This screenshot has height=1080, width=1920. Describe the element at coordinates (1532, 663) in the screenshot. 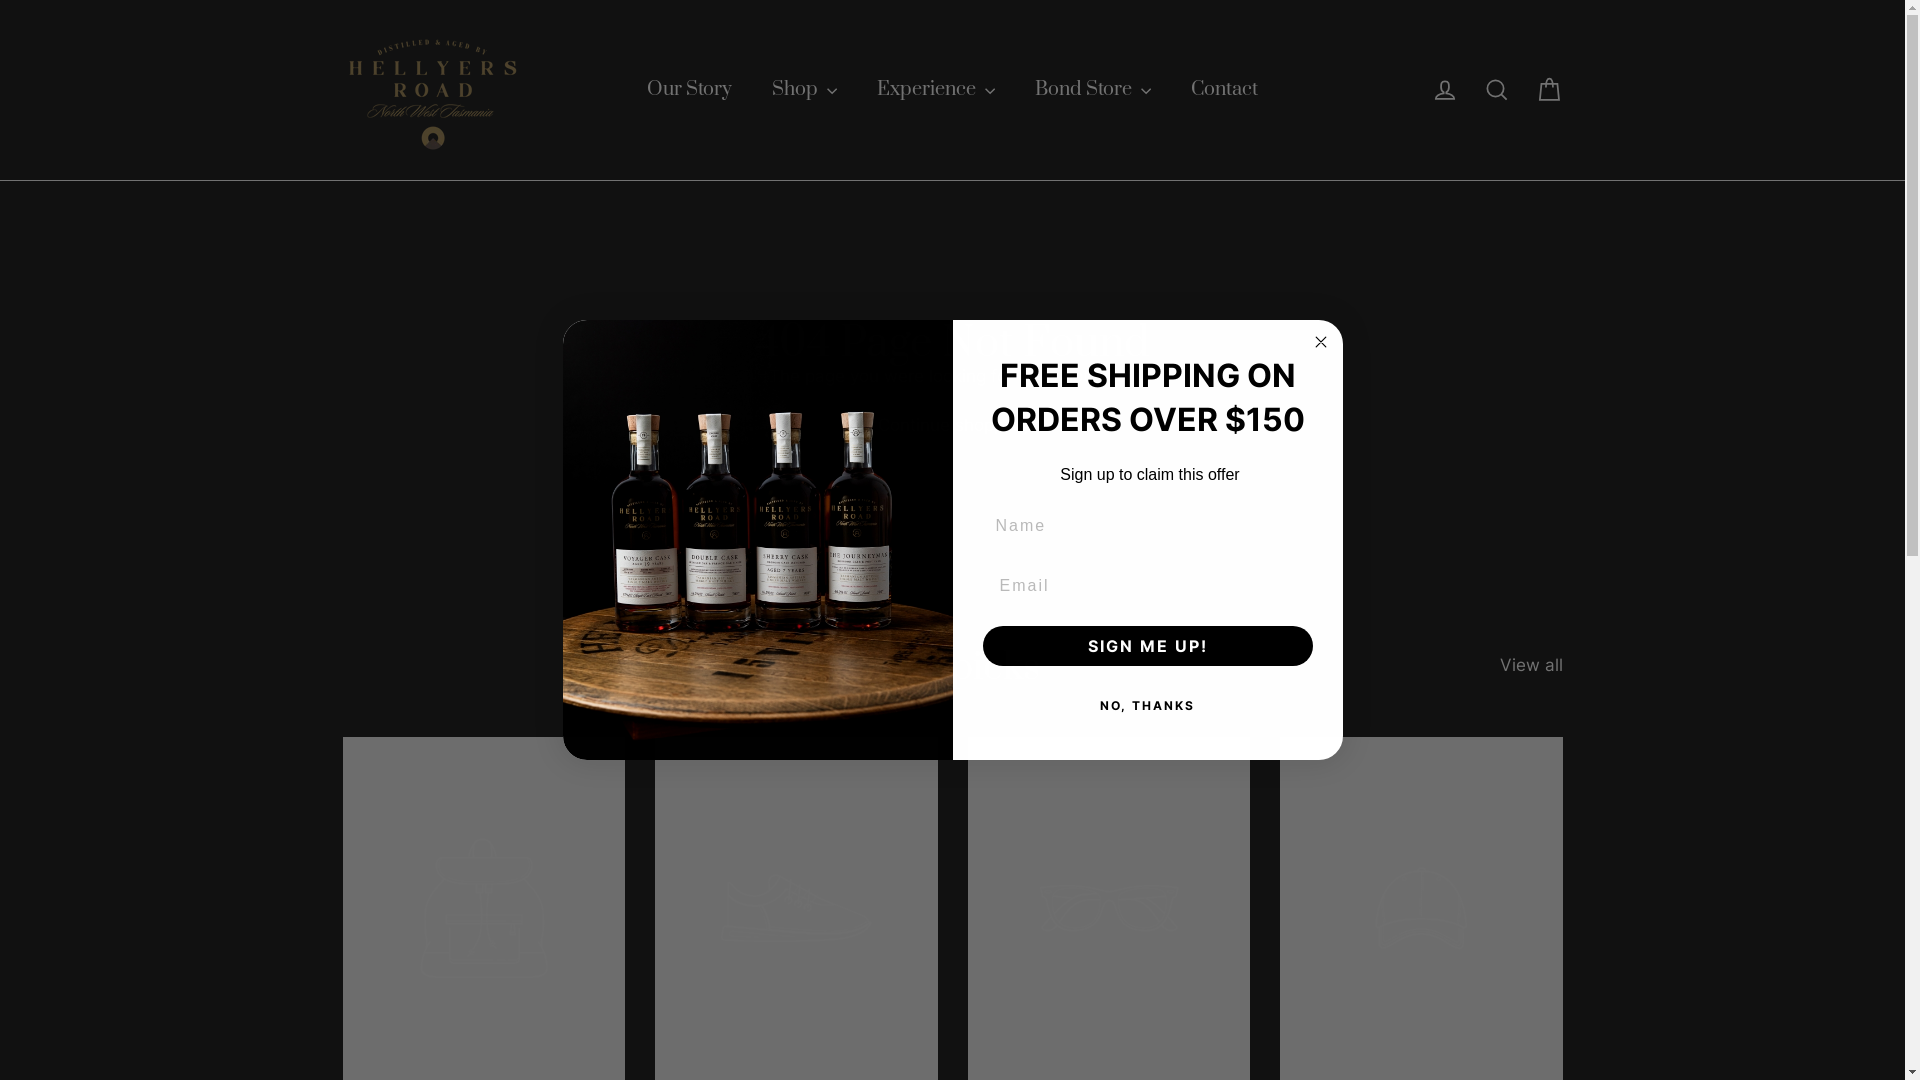

I see `View all` at that location.